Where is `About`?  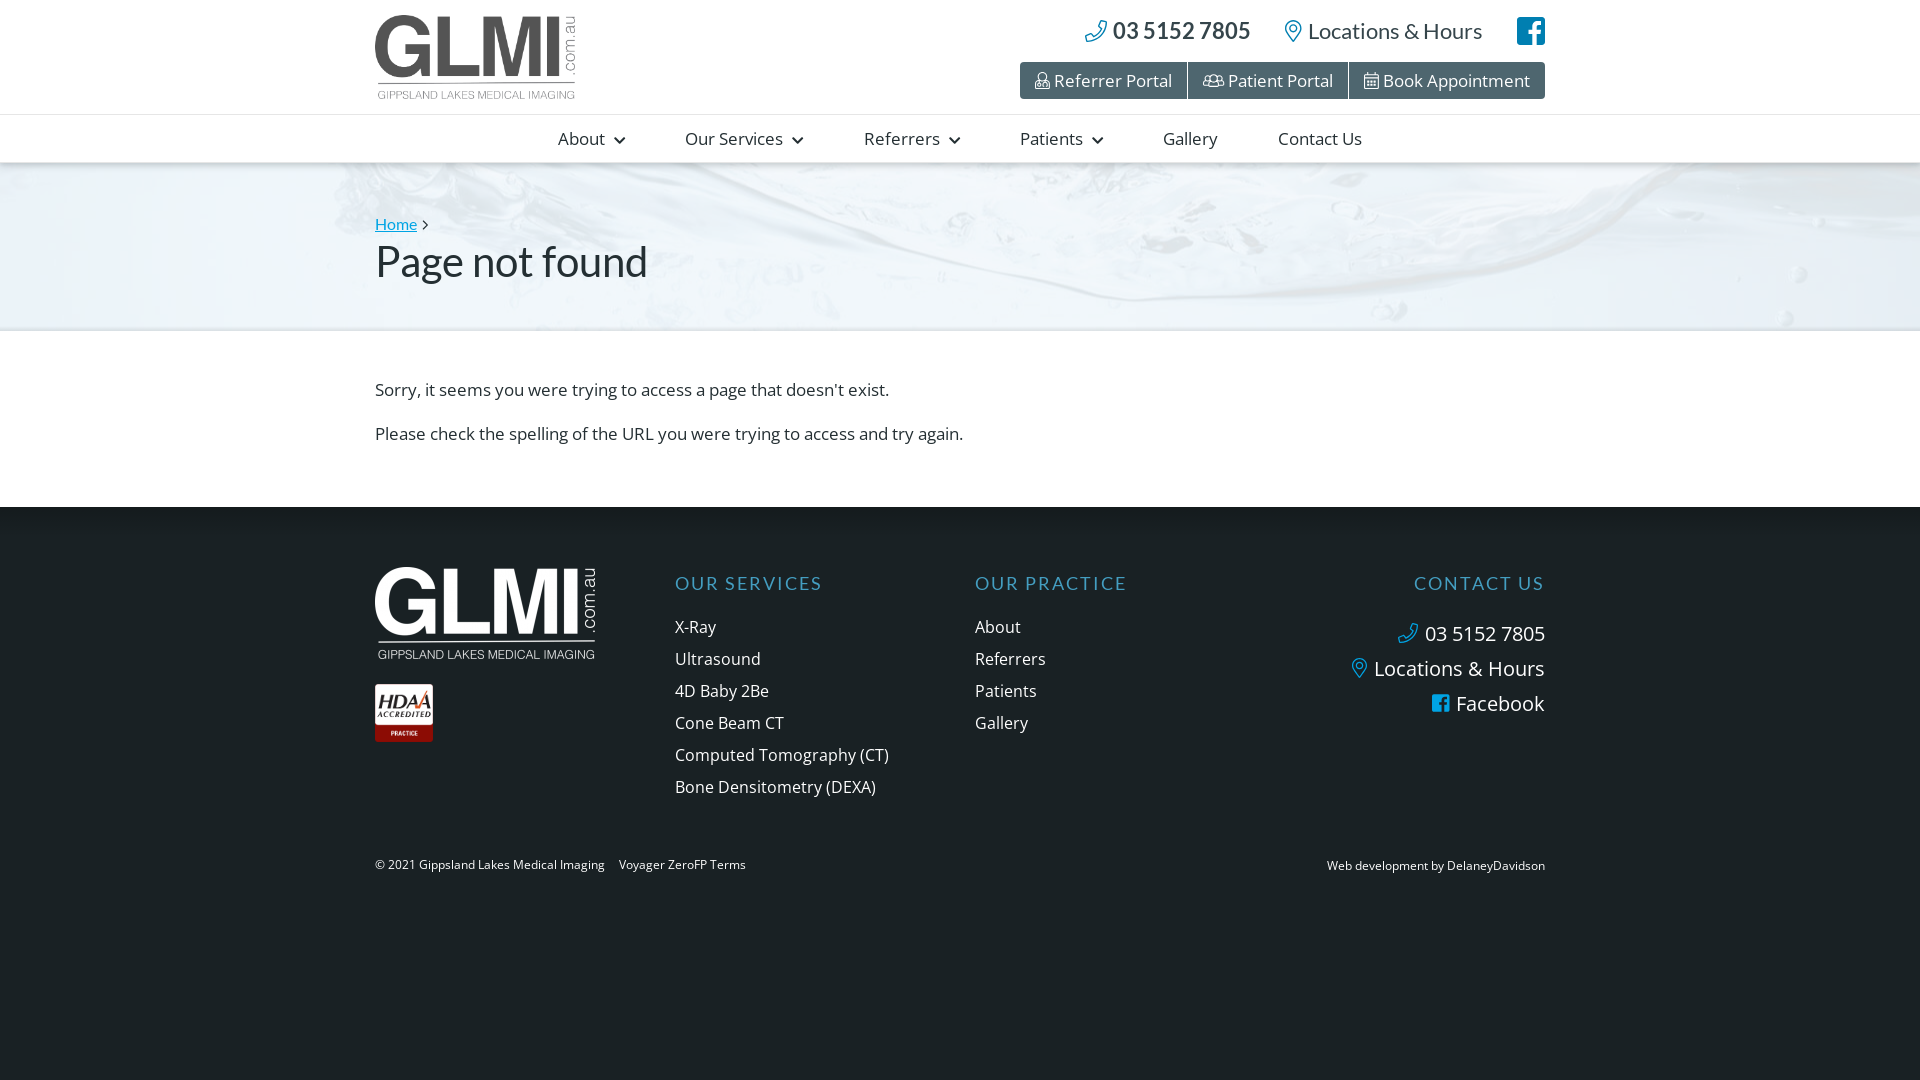 About is located at coordinates (1110, 627).